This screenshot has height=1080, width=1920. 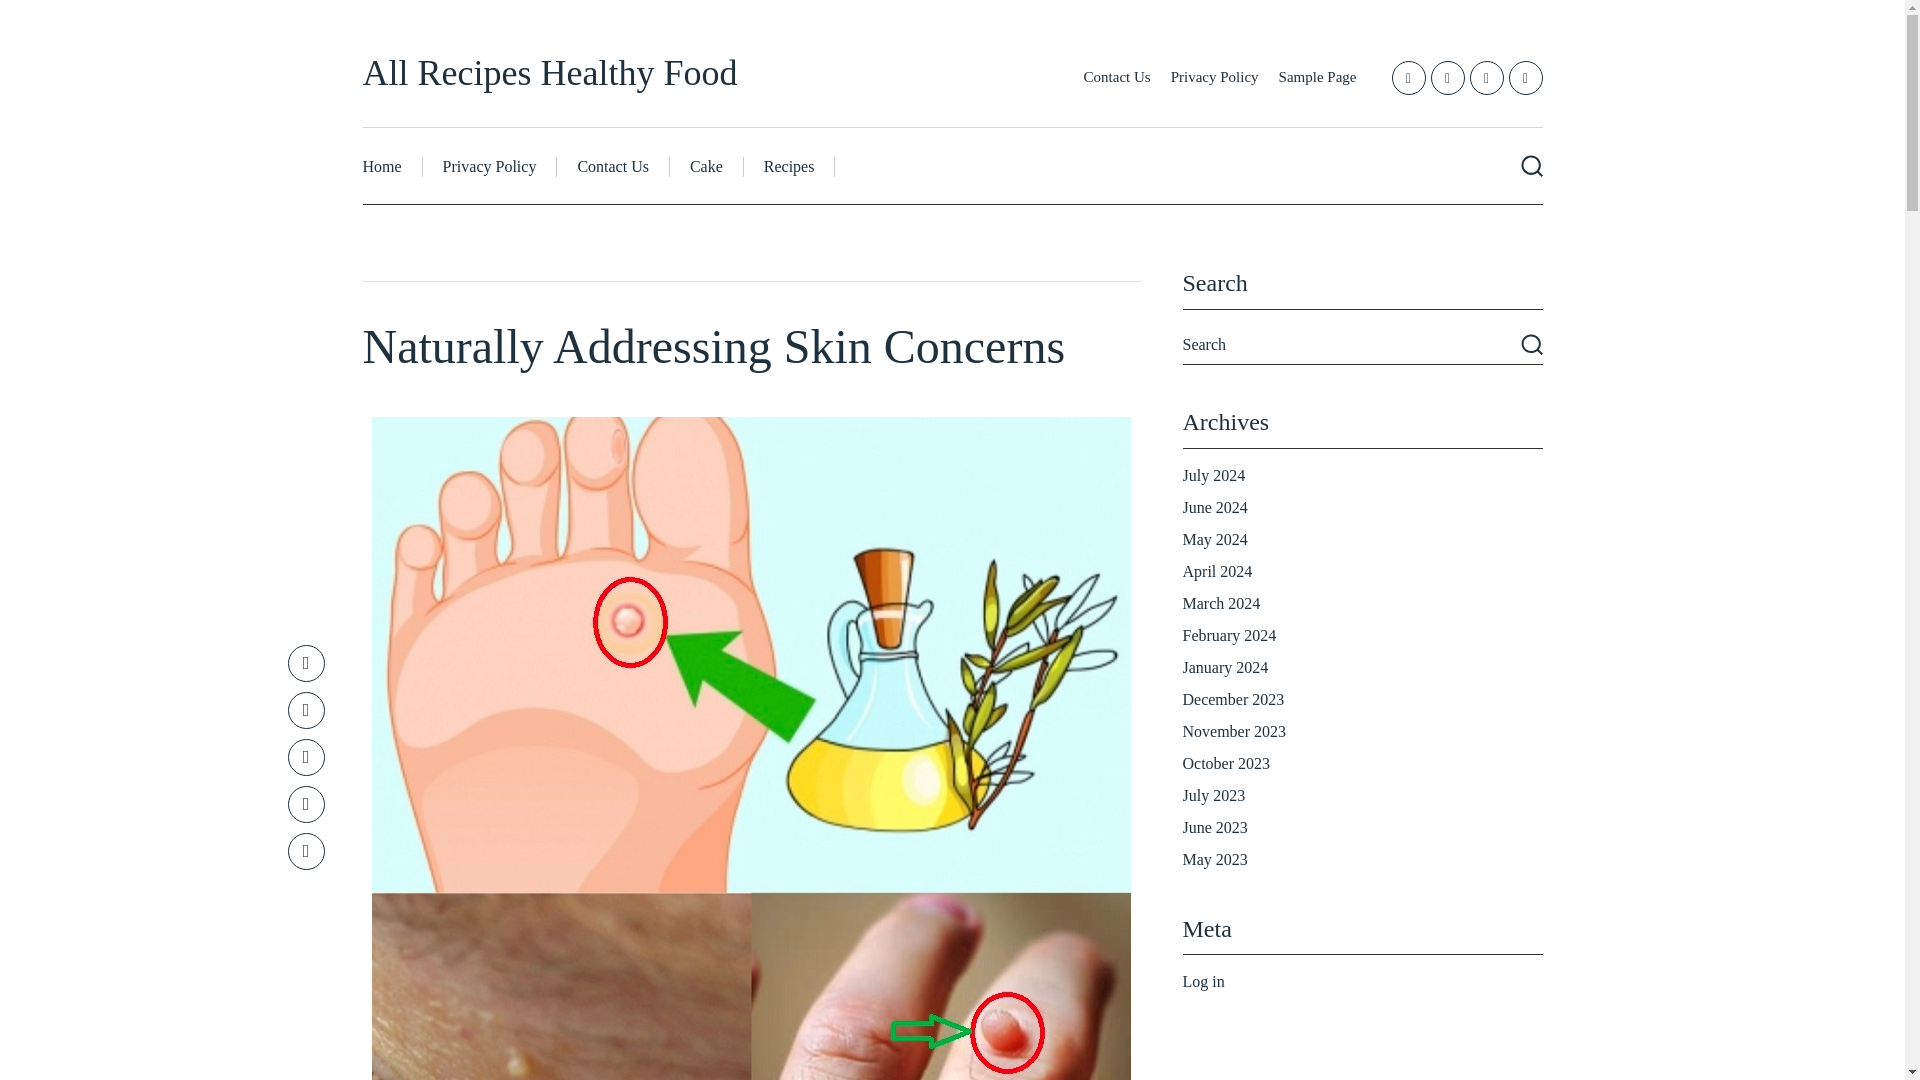 What do you see at coordinates (1214, 539) in the screenshot?
I see `May 2024` at bounding box center [1214, 539].